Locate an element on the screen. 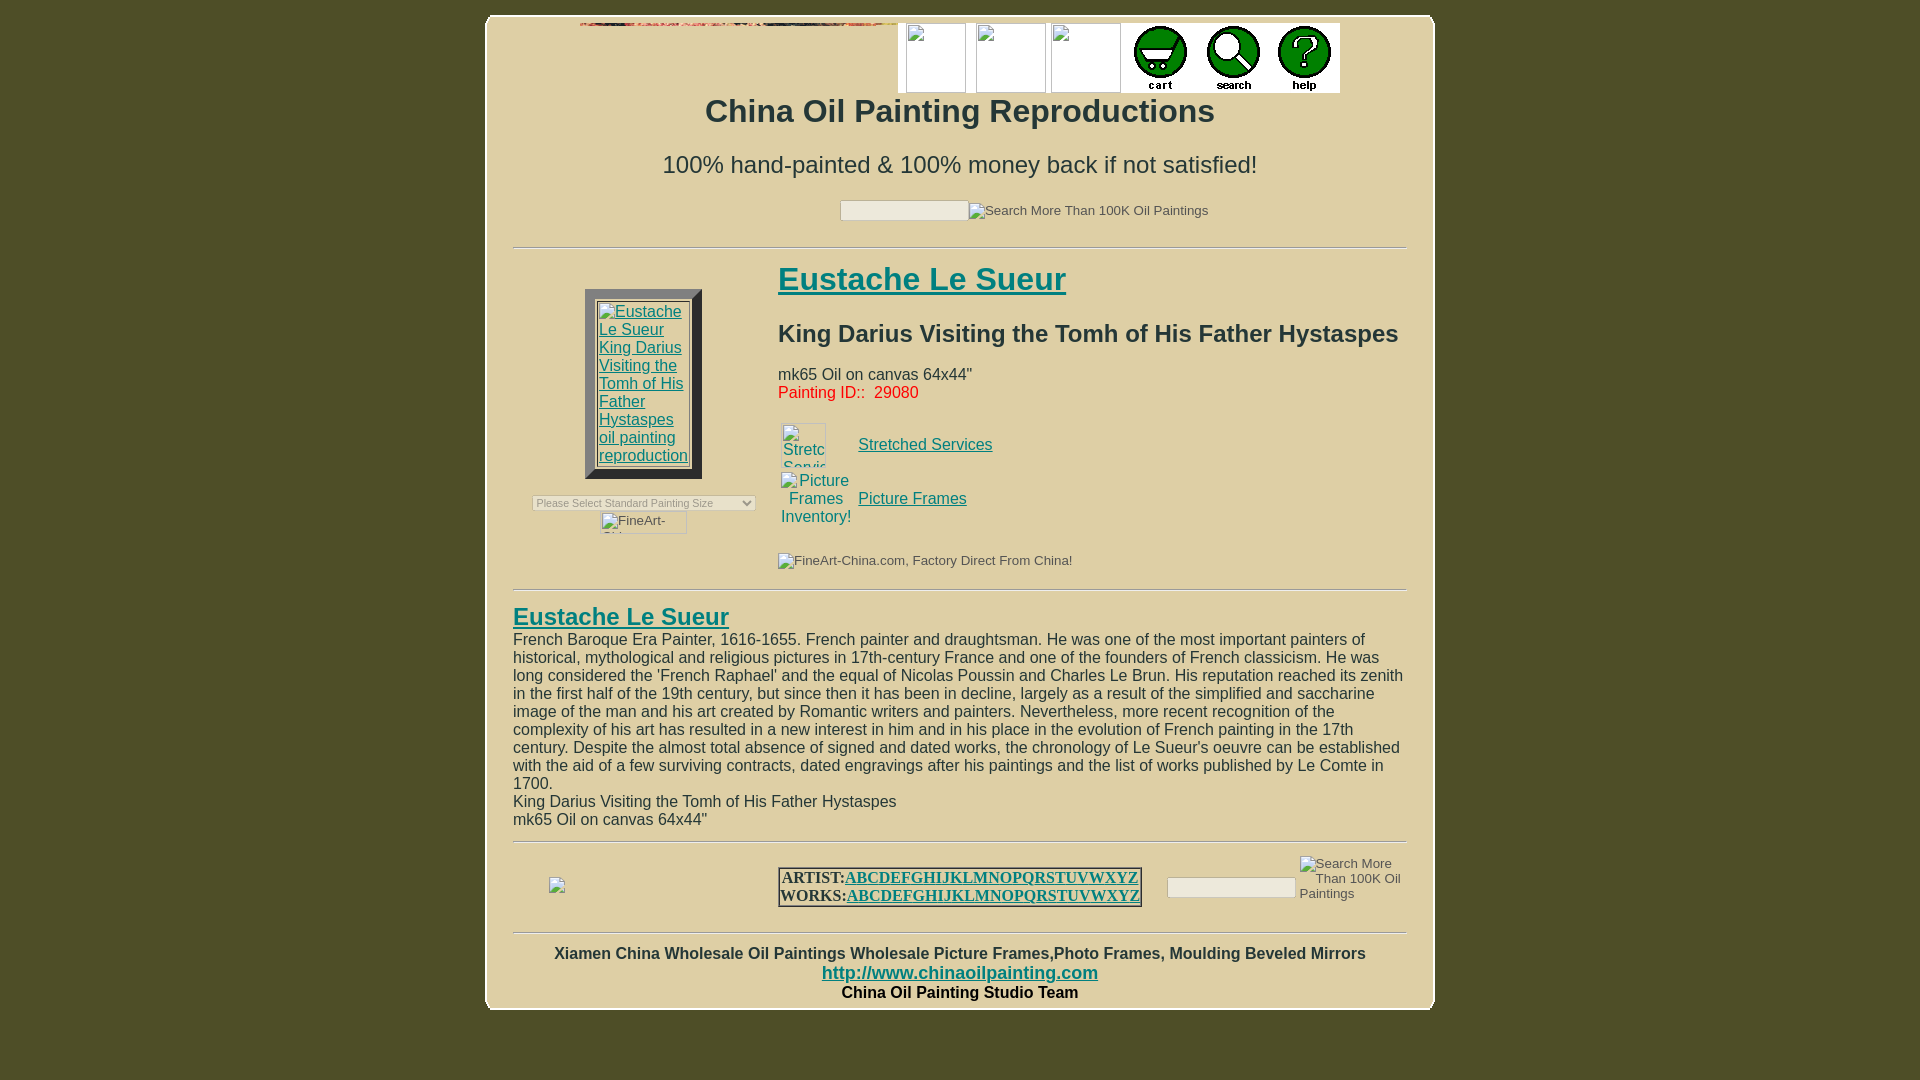  Picture Frames is located at coordinates (912, 498).